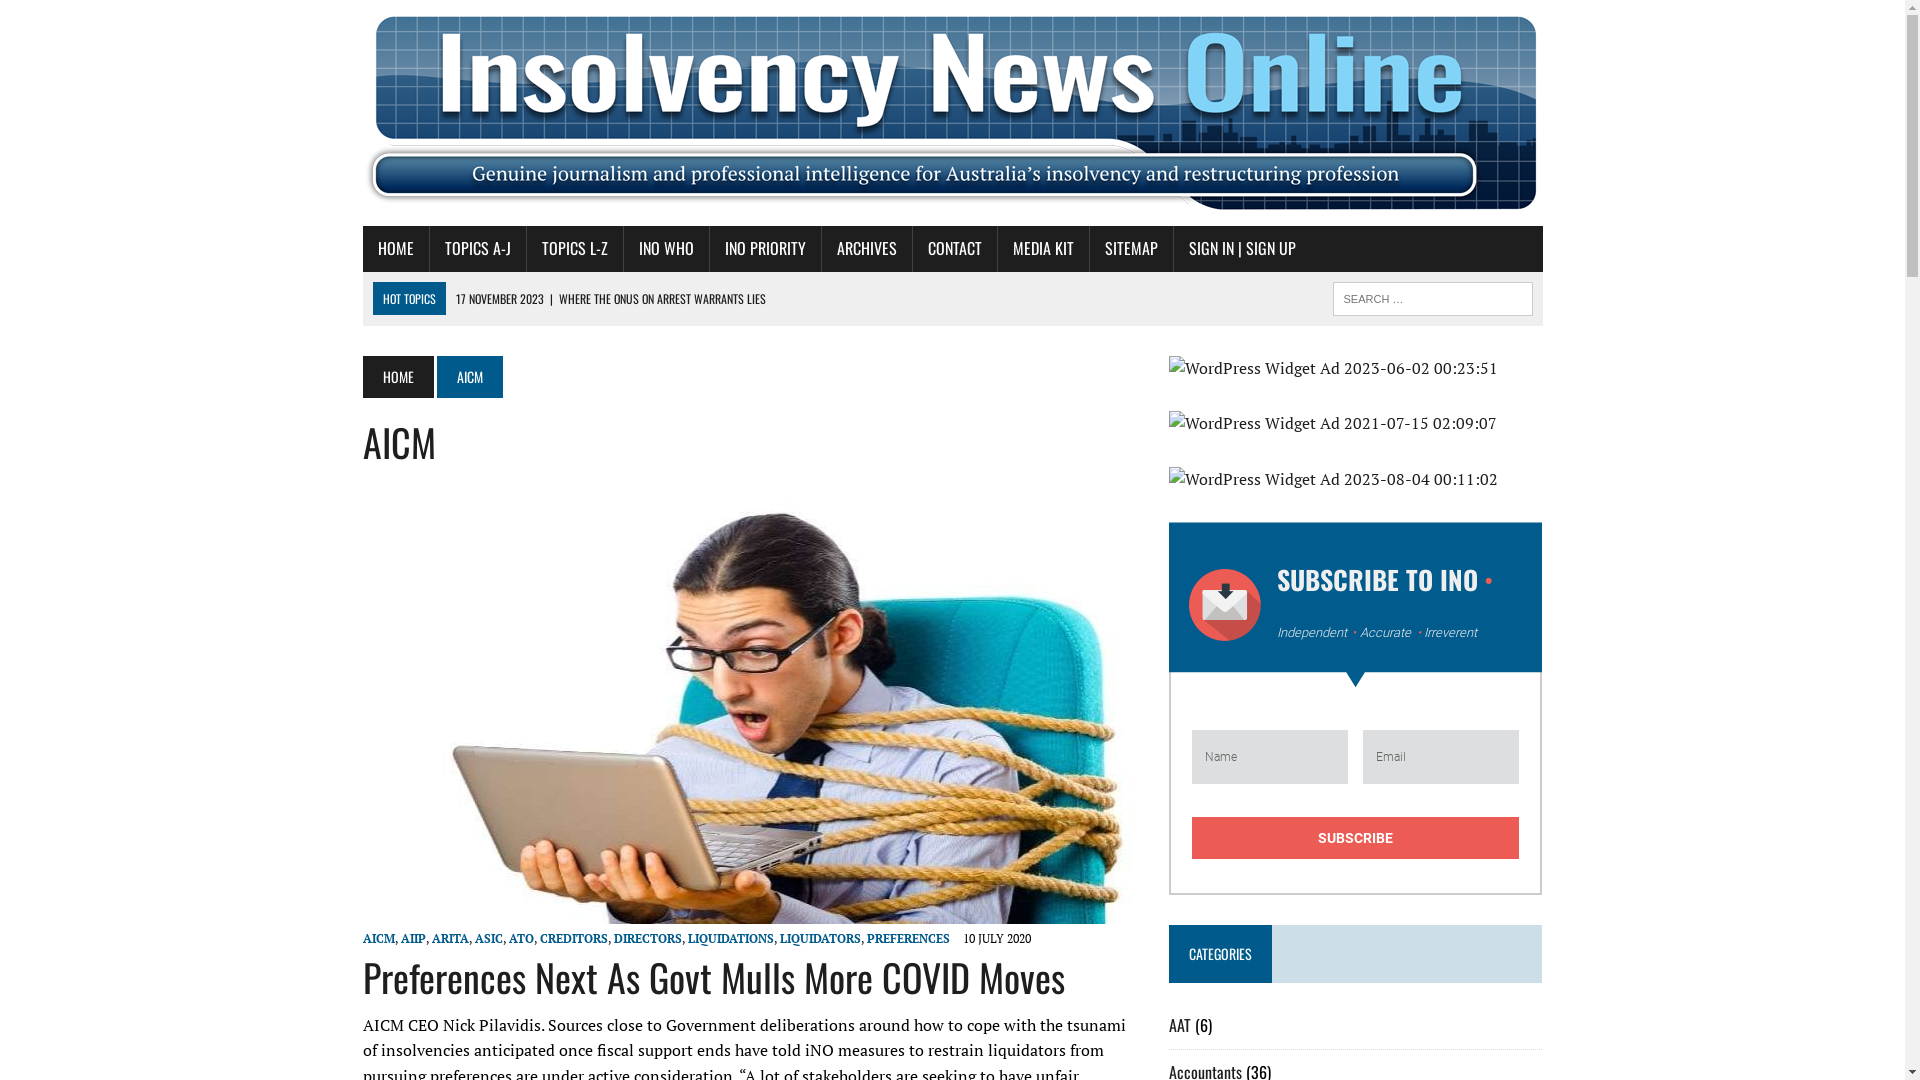  Describe the element at coordinates (574, 938) in the screenshot. I see `CREDITORS` at that location.